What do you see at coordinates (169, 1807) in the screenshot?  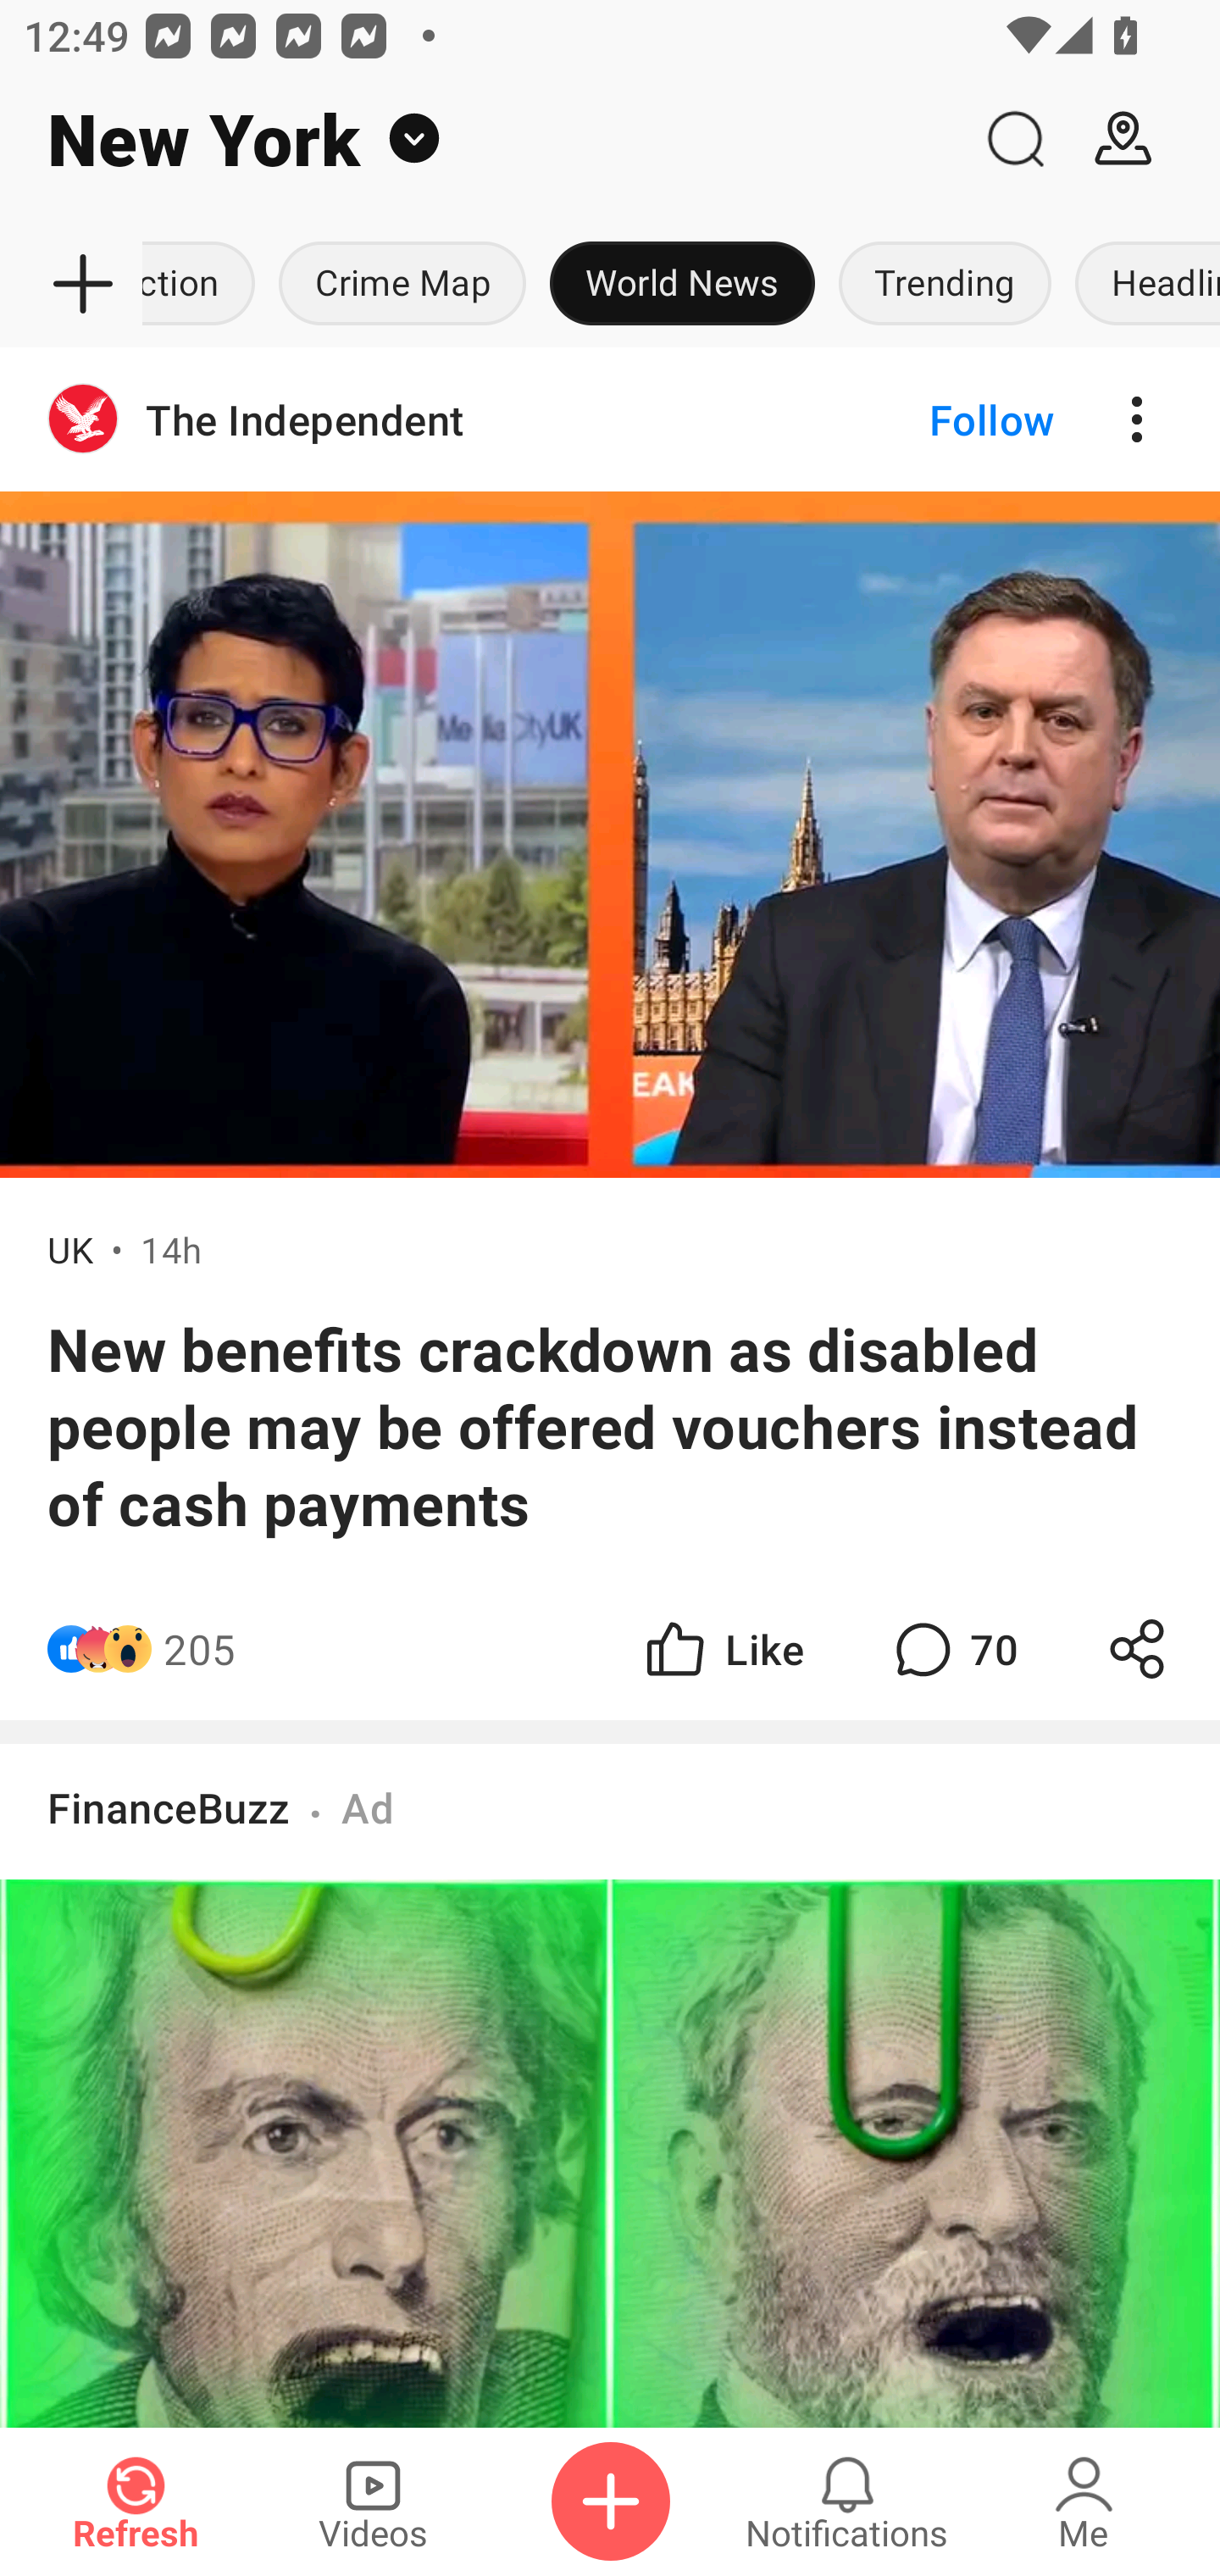 I see `FinanceBuzz` at bounding box center [169, 1807].